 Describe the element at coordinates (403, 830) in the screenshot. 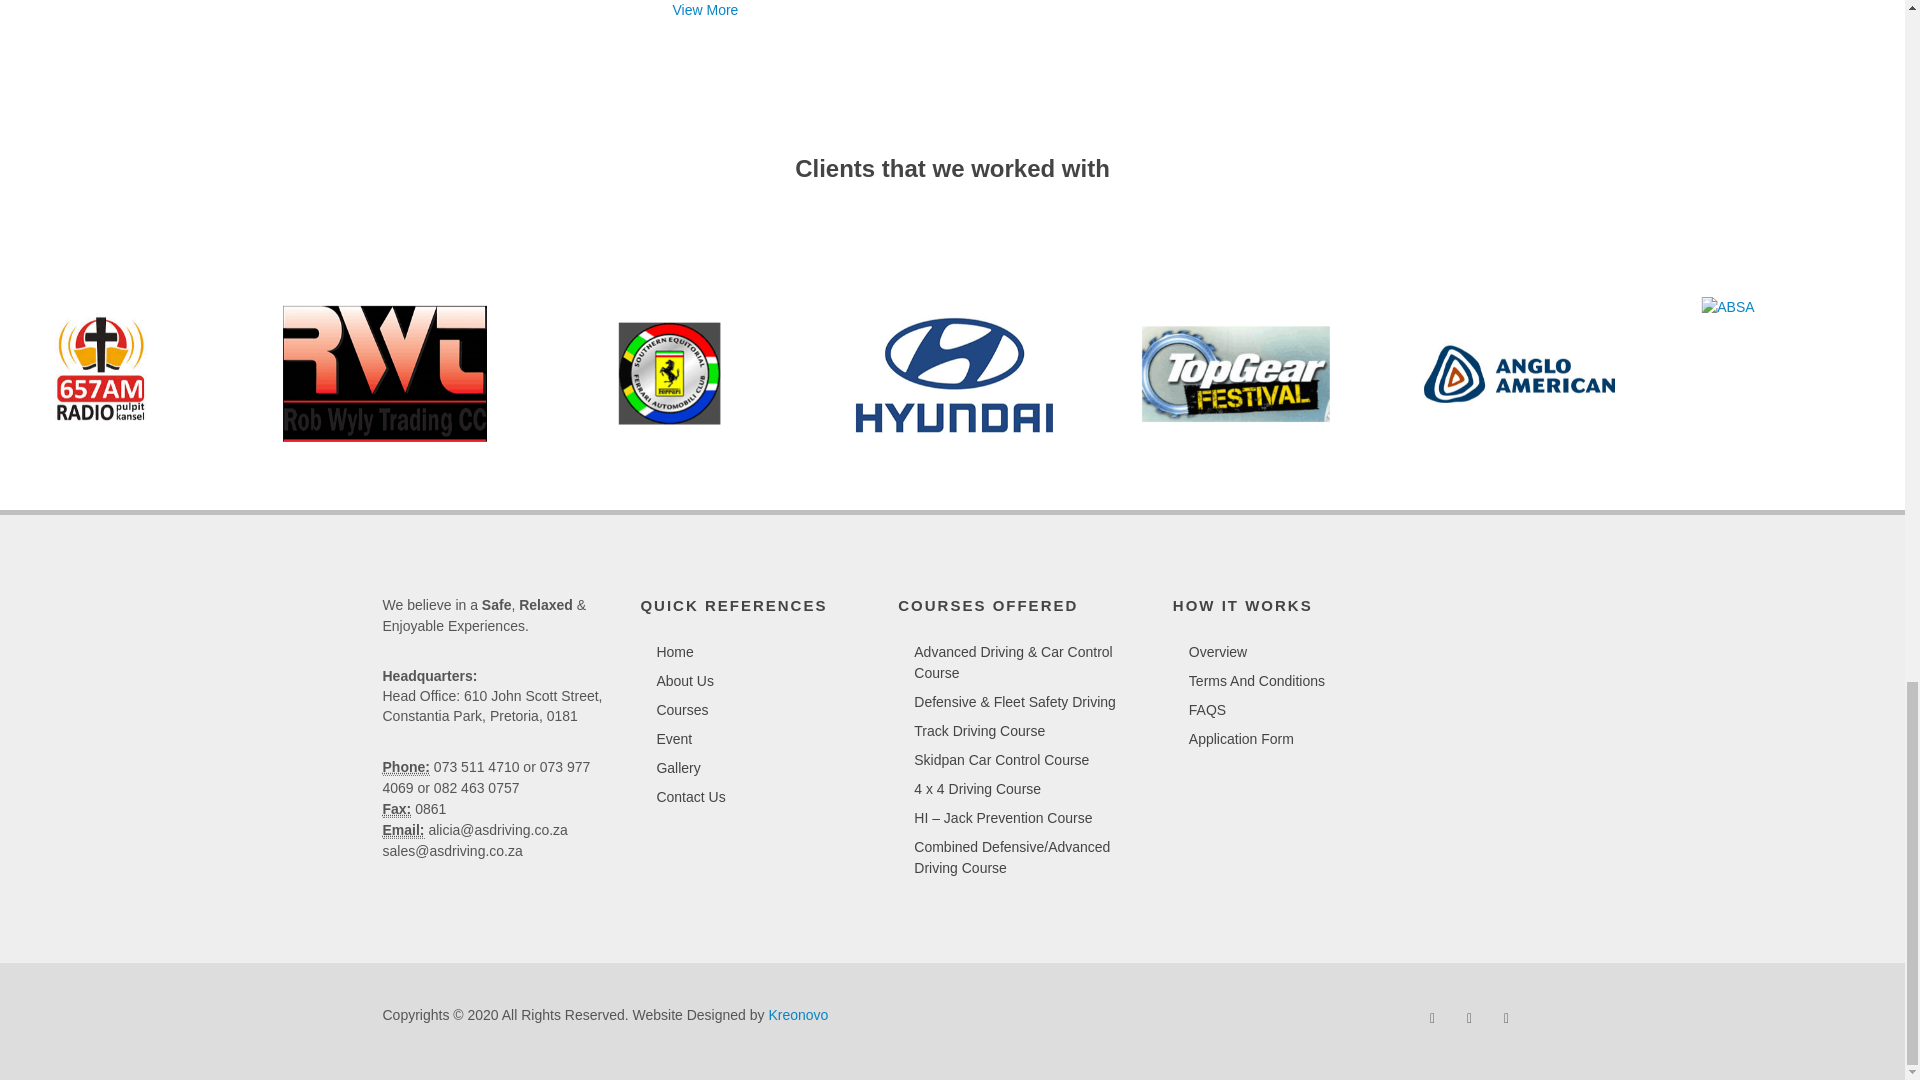

I see `Email Address` at that location.